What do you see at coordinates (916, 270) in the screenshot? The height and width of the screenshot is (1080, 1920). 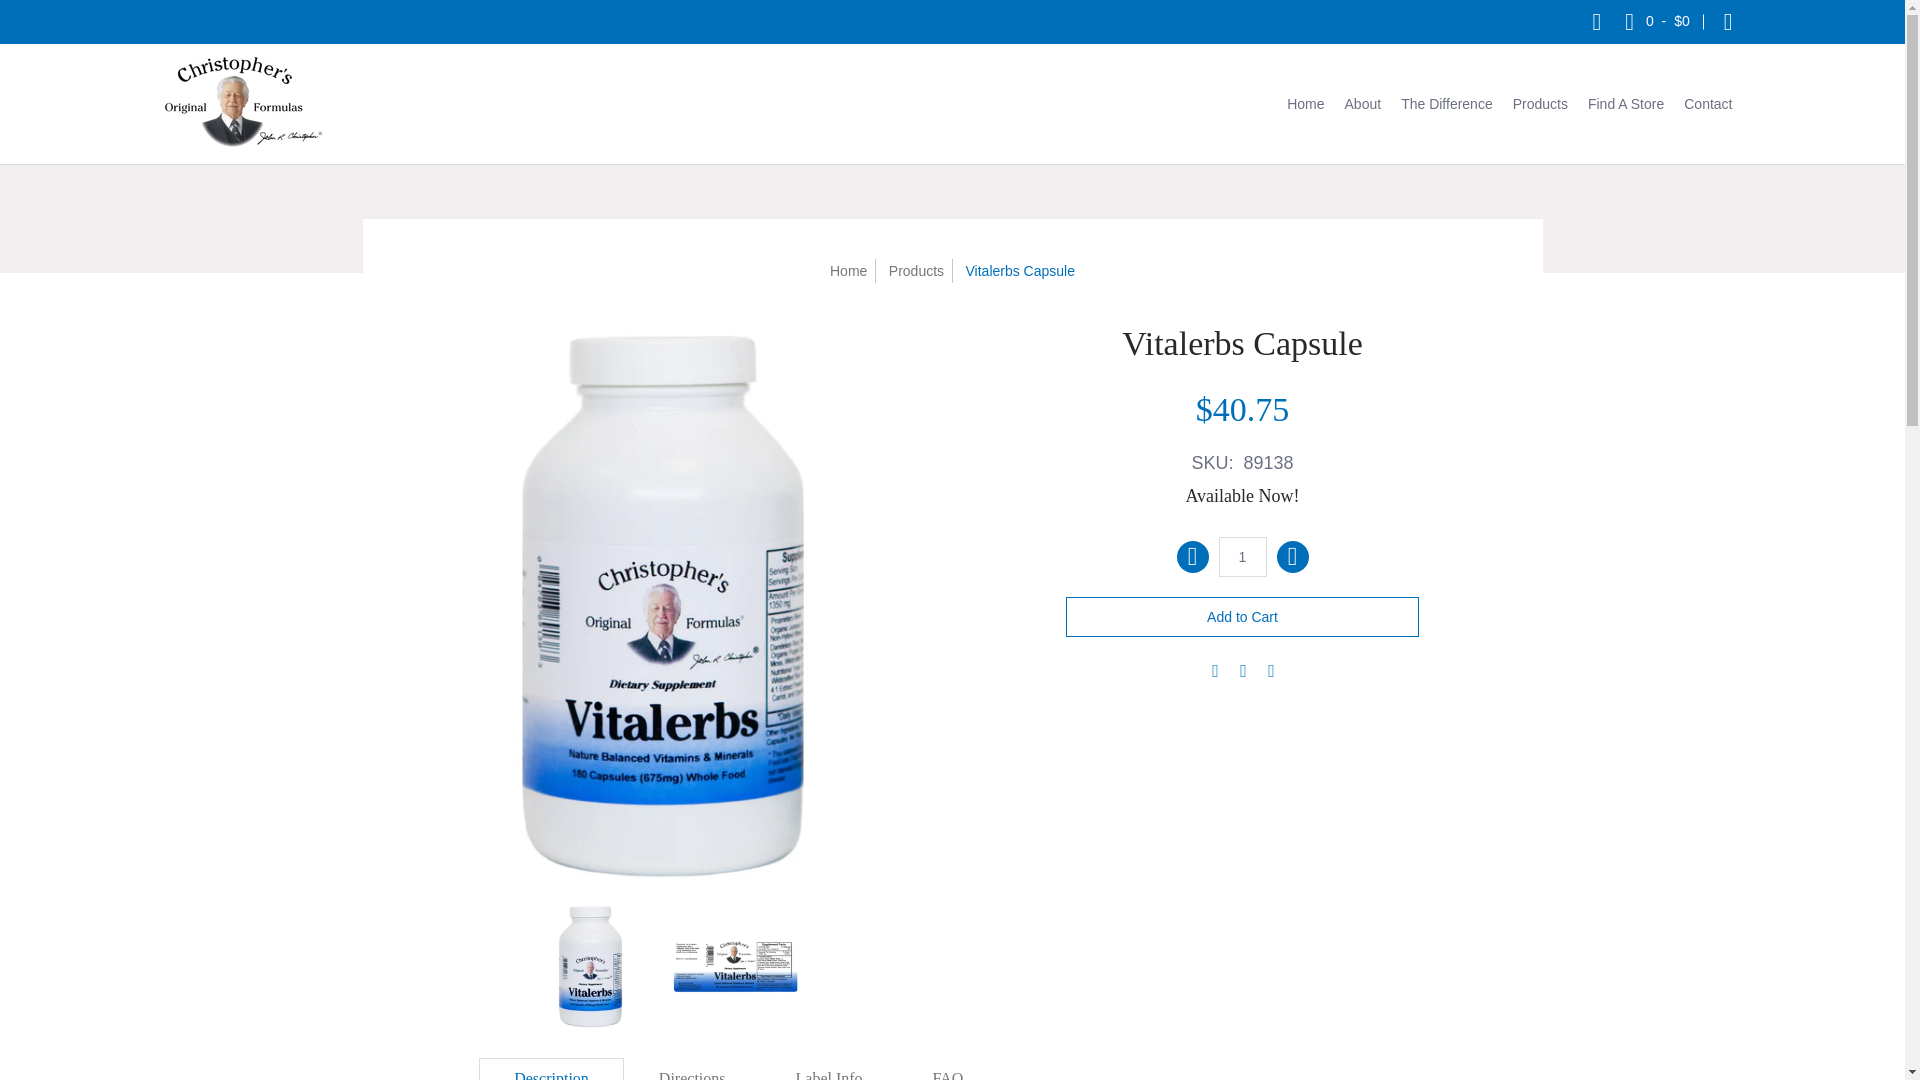 I see `Products` at bounding box center [916, 270].